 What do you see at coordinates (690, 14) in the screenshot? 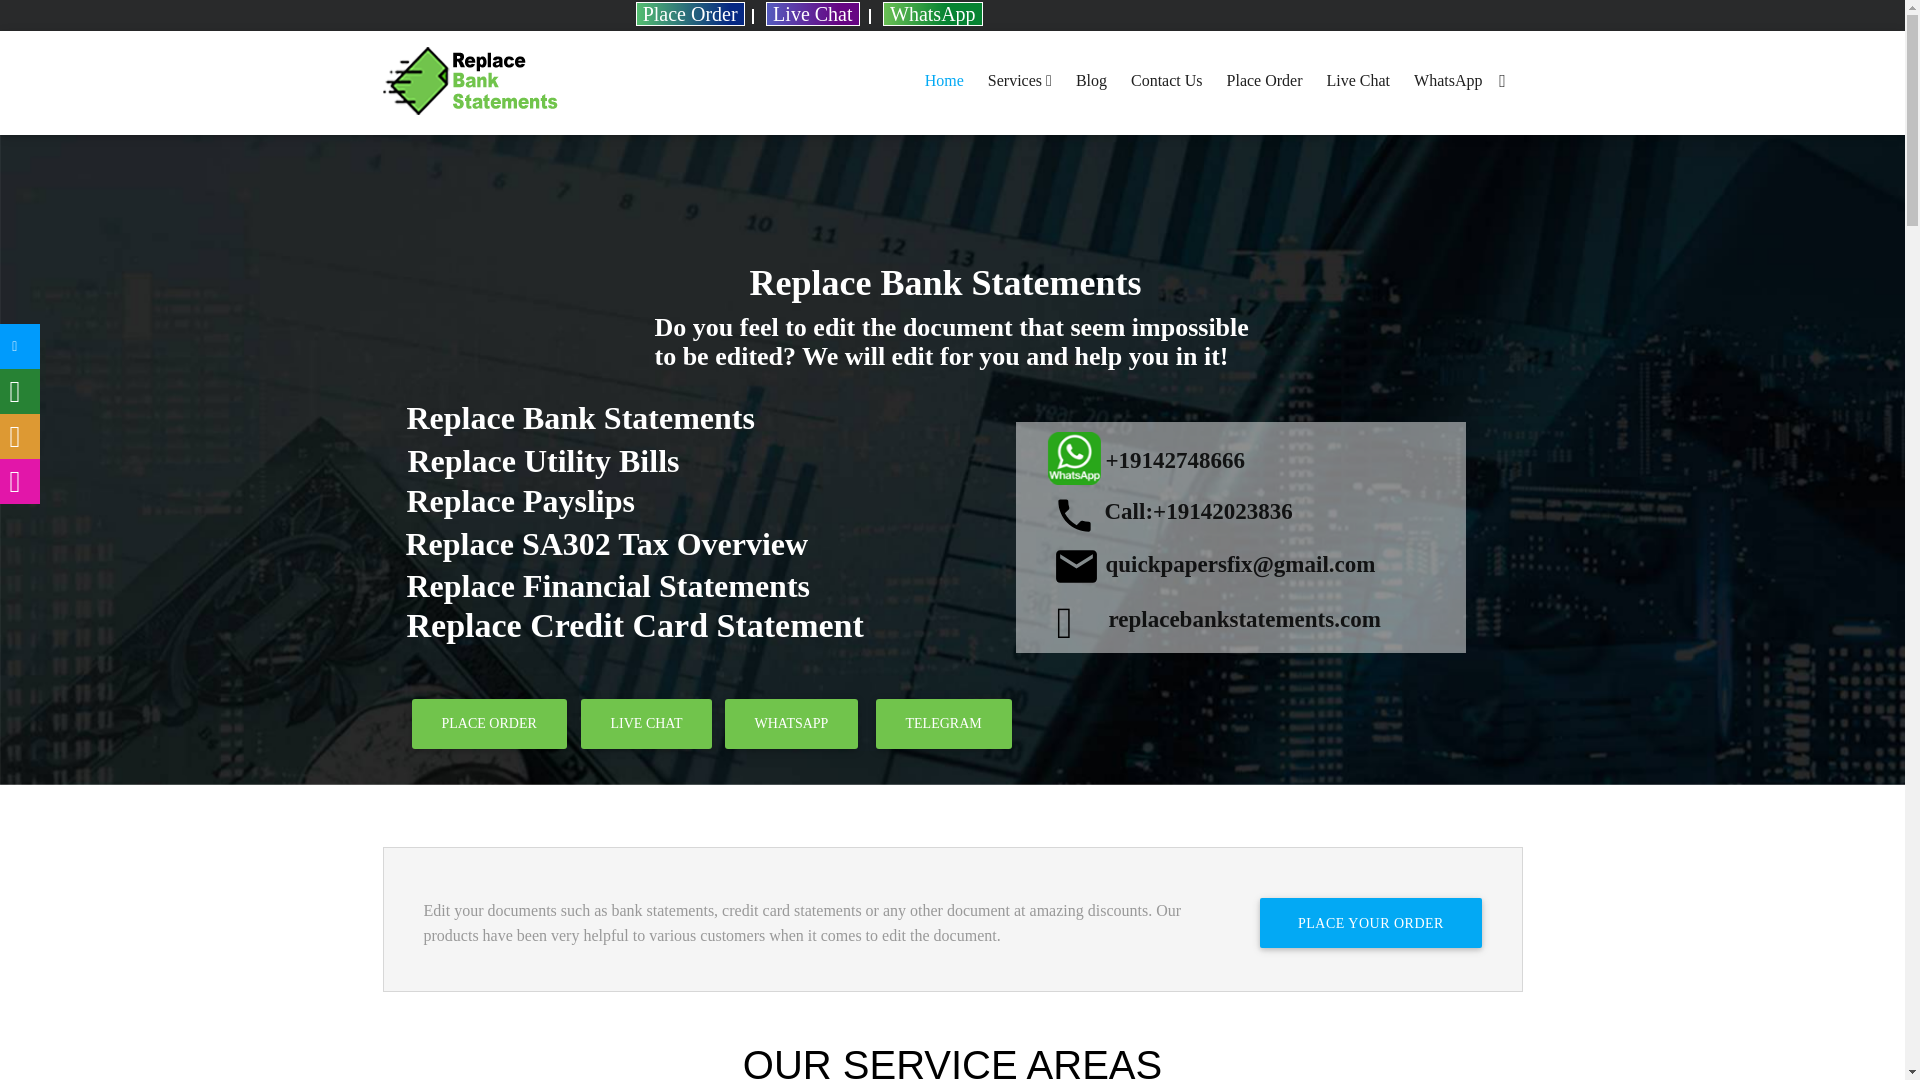
I see `Place Order` at bounding box center [690, 14].